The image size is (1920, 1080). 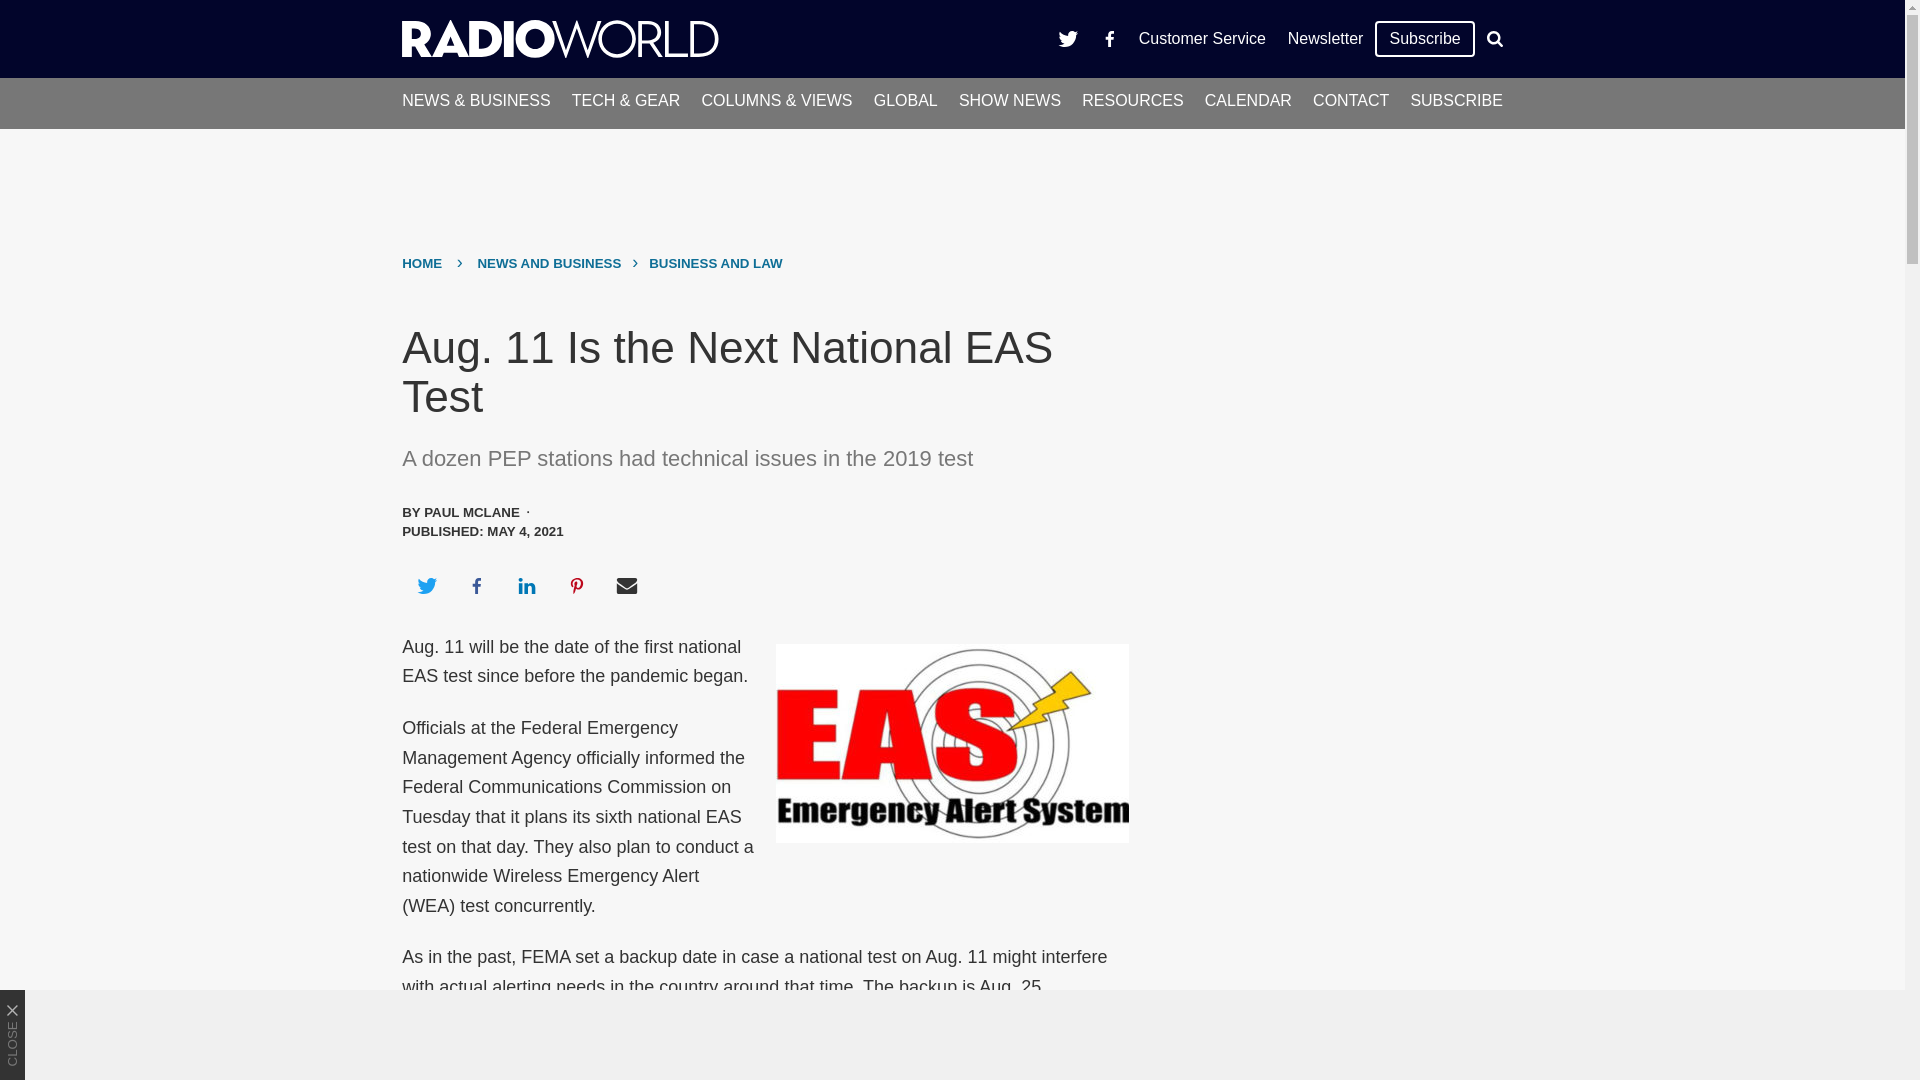 What do you see at coordinates (627, 586) in the screenshot?
I see `Share via Email` at bounding box center [627, 586].